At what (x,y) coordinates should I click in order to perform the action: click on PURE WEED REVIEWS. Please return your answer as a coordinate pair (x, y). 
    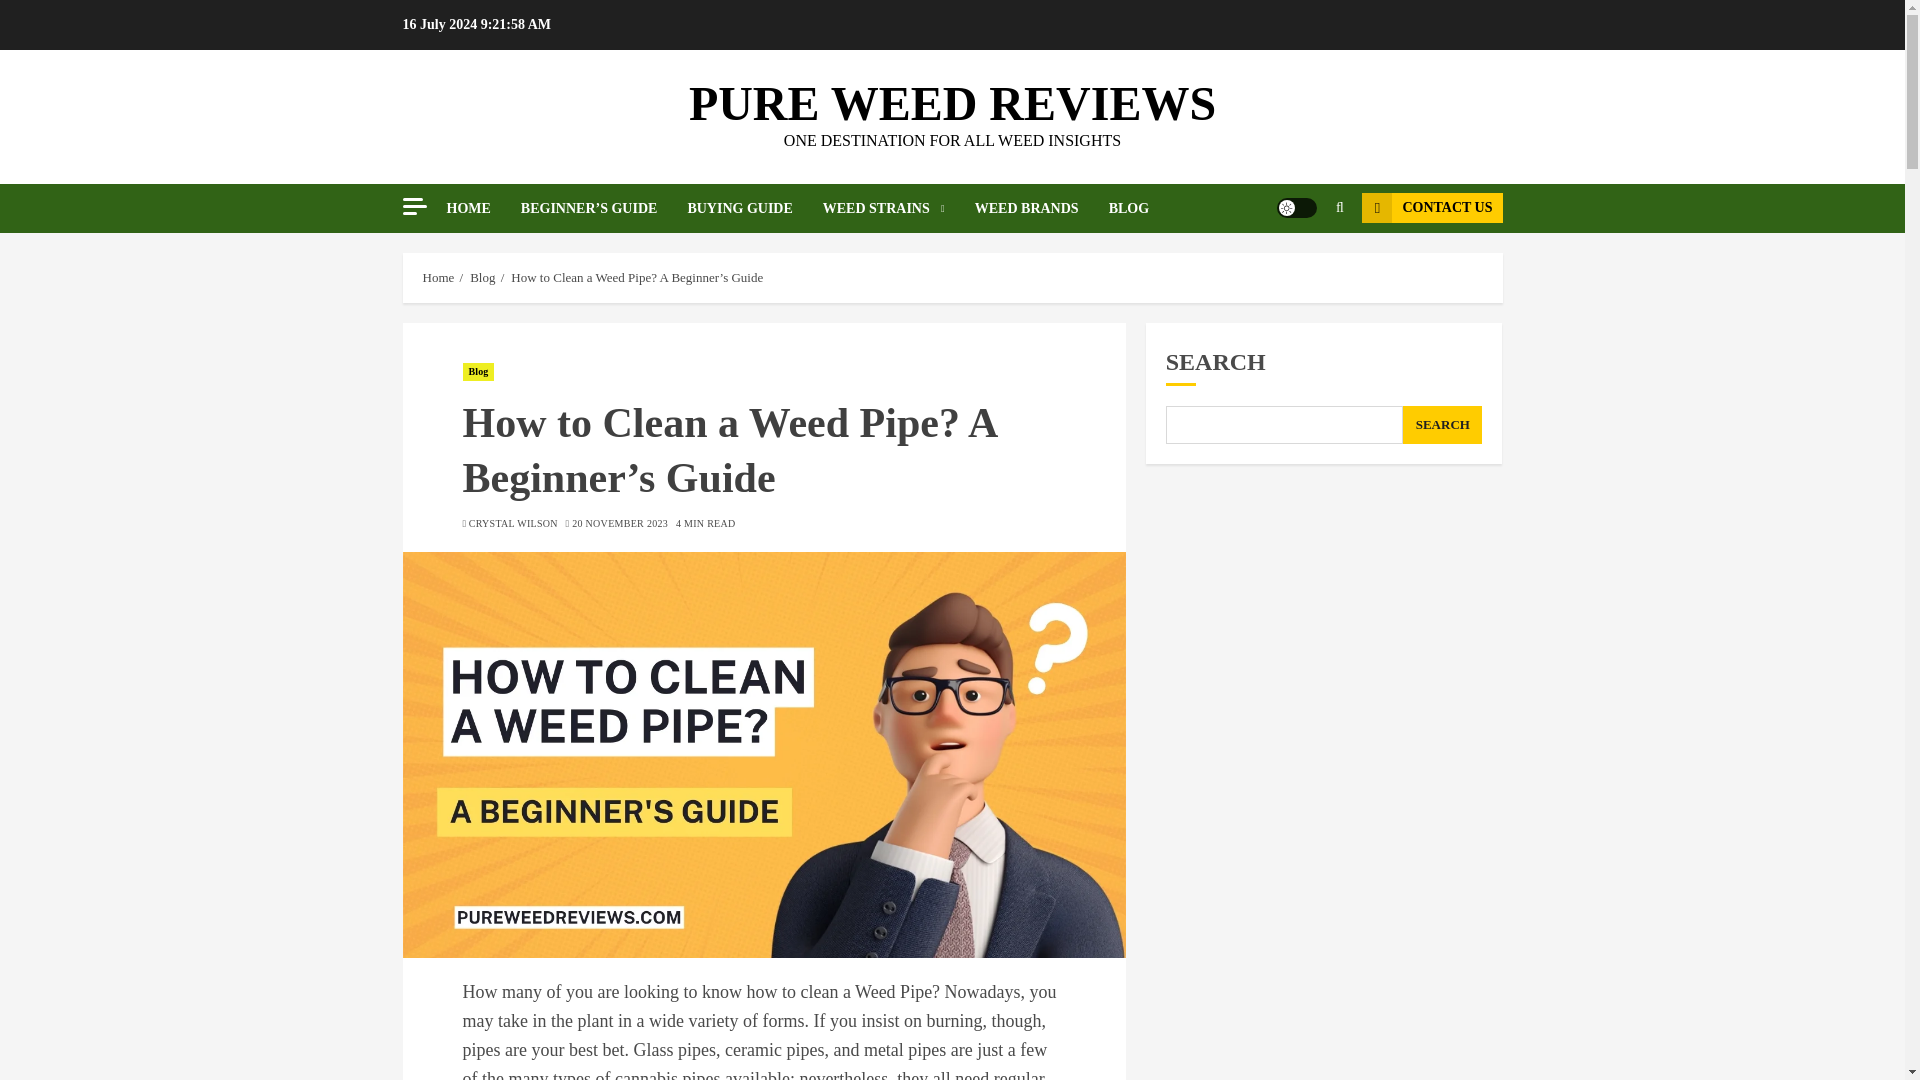
    Looking at the image, I should click on (952, 102).